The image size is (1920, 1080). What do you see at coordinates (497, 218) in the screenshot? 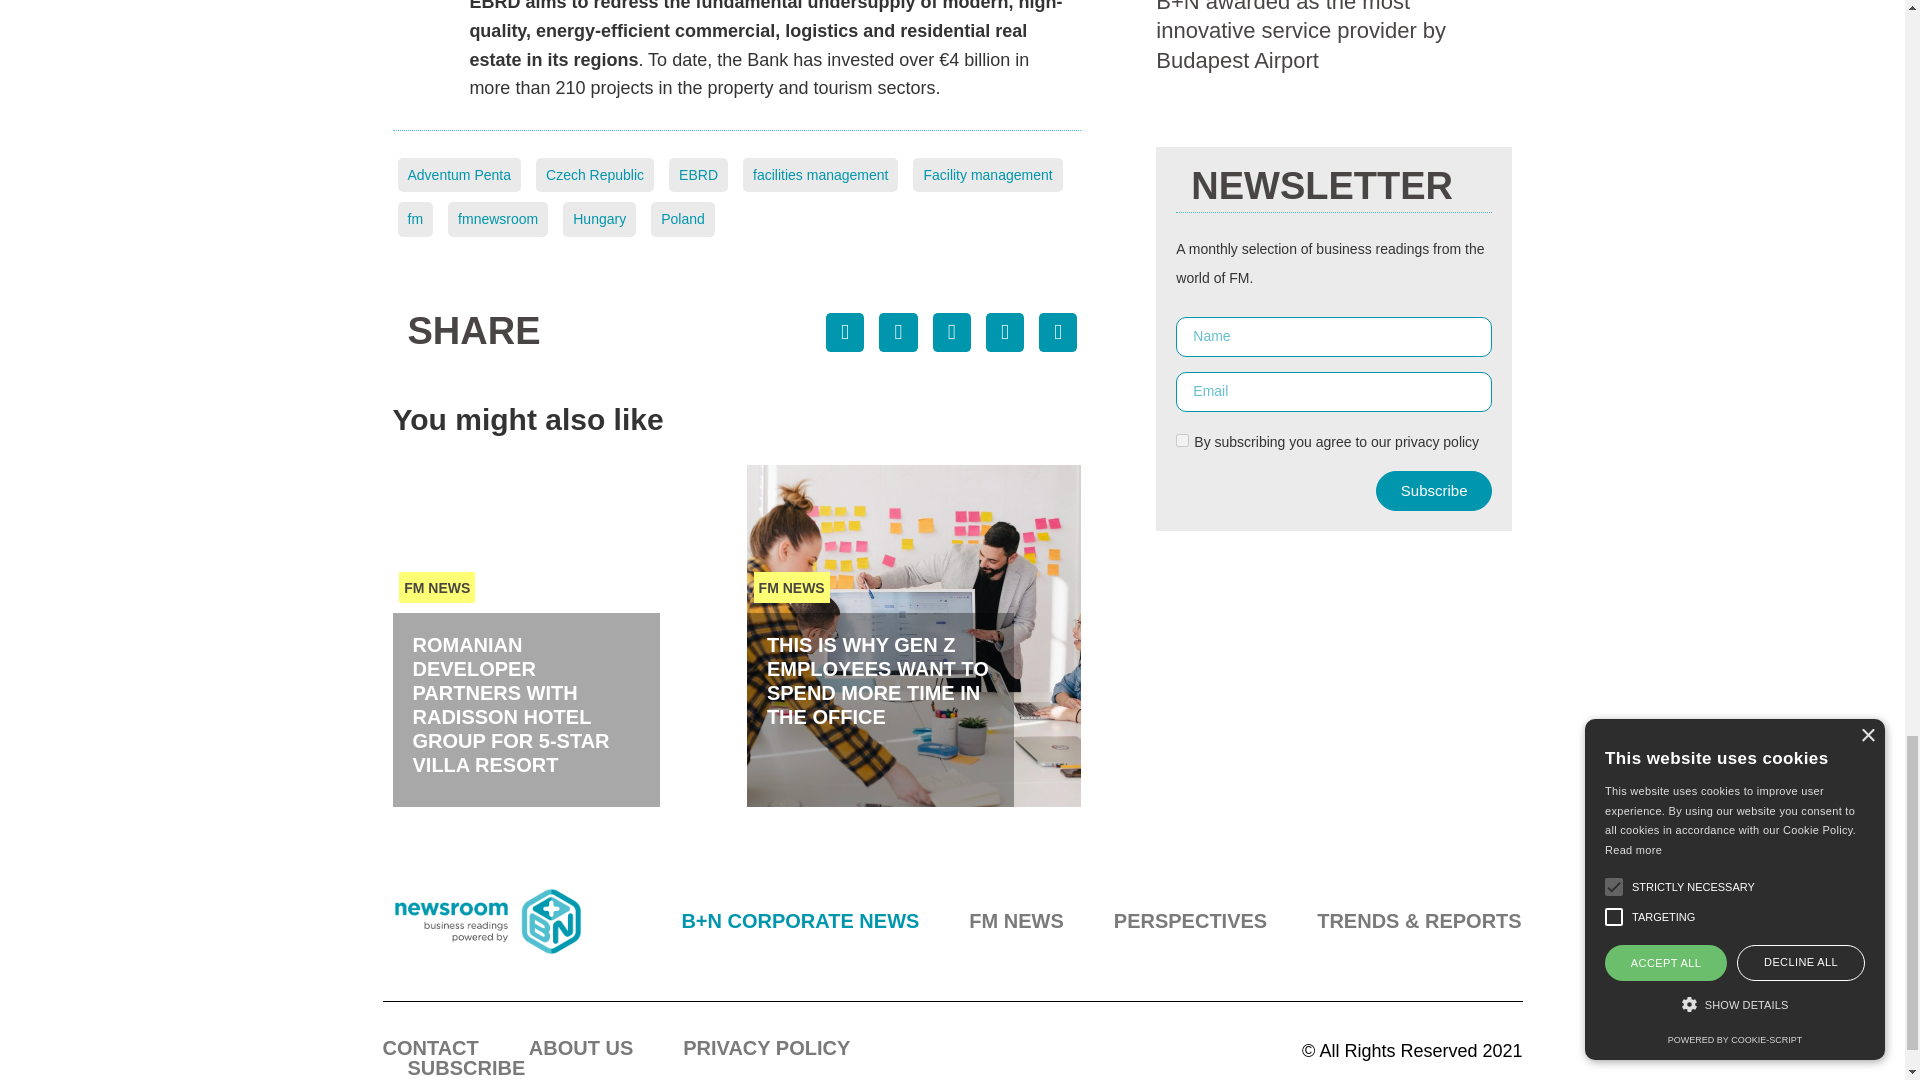
I see `fmnewsroom` at bounding box center [497, 218].